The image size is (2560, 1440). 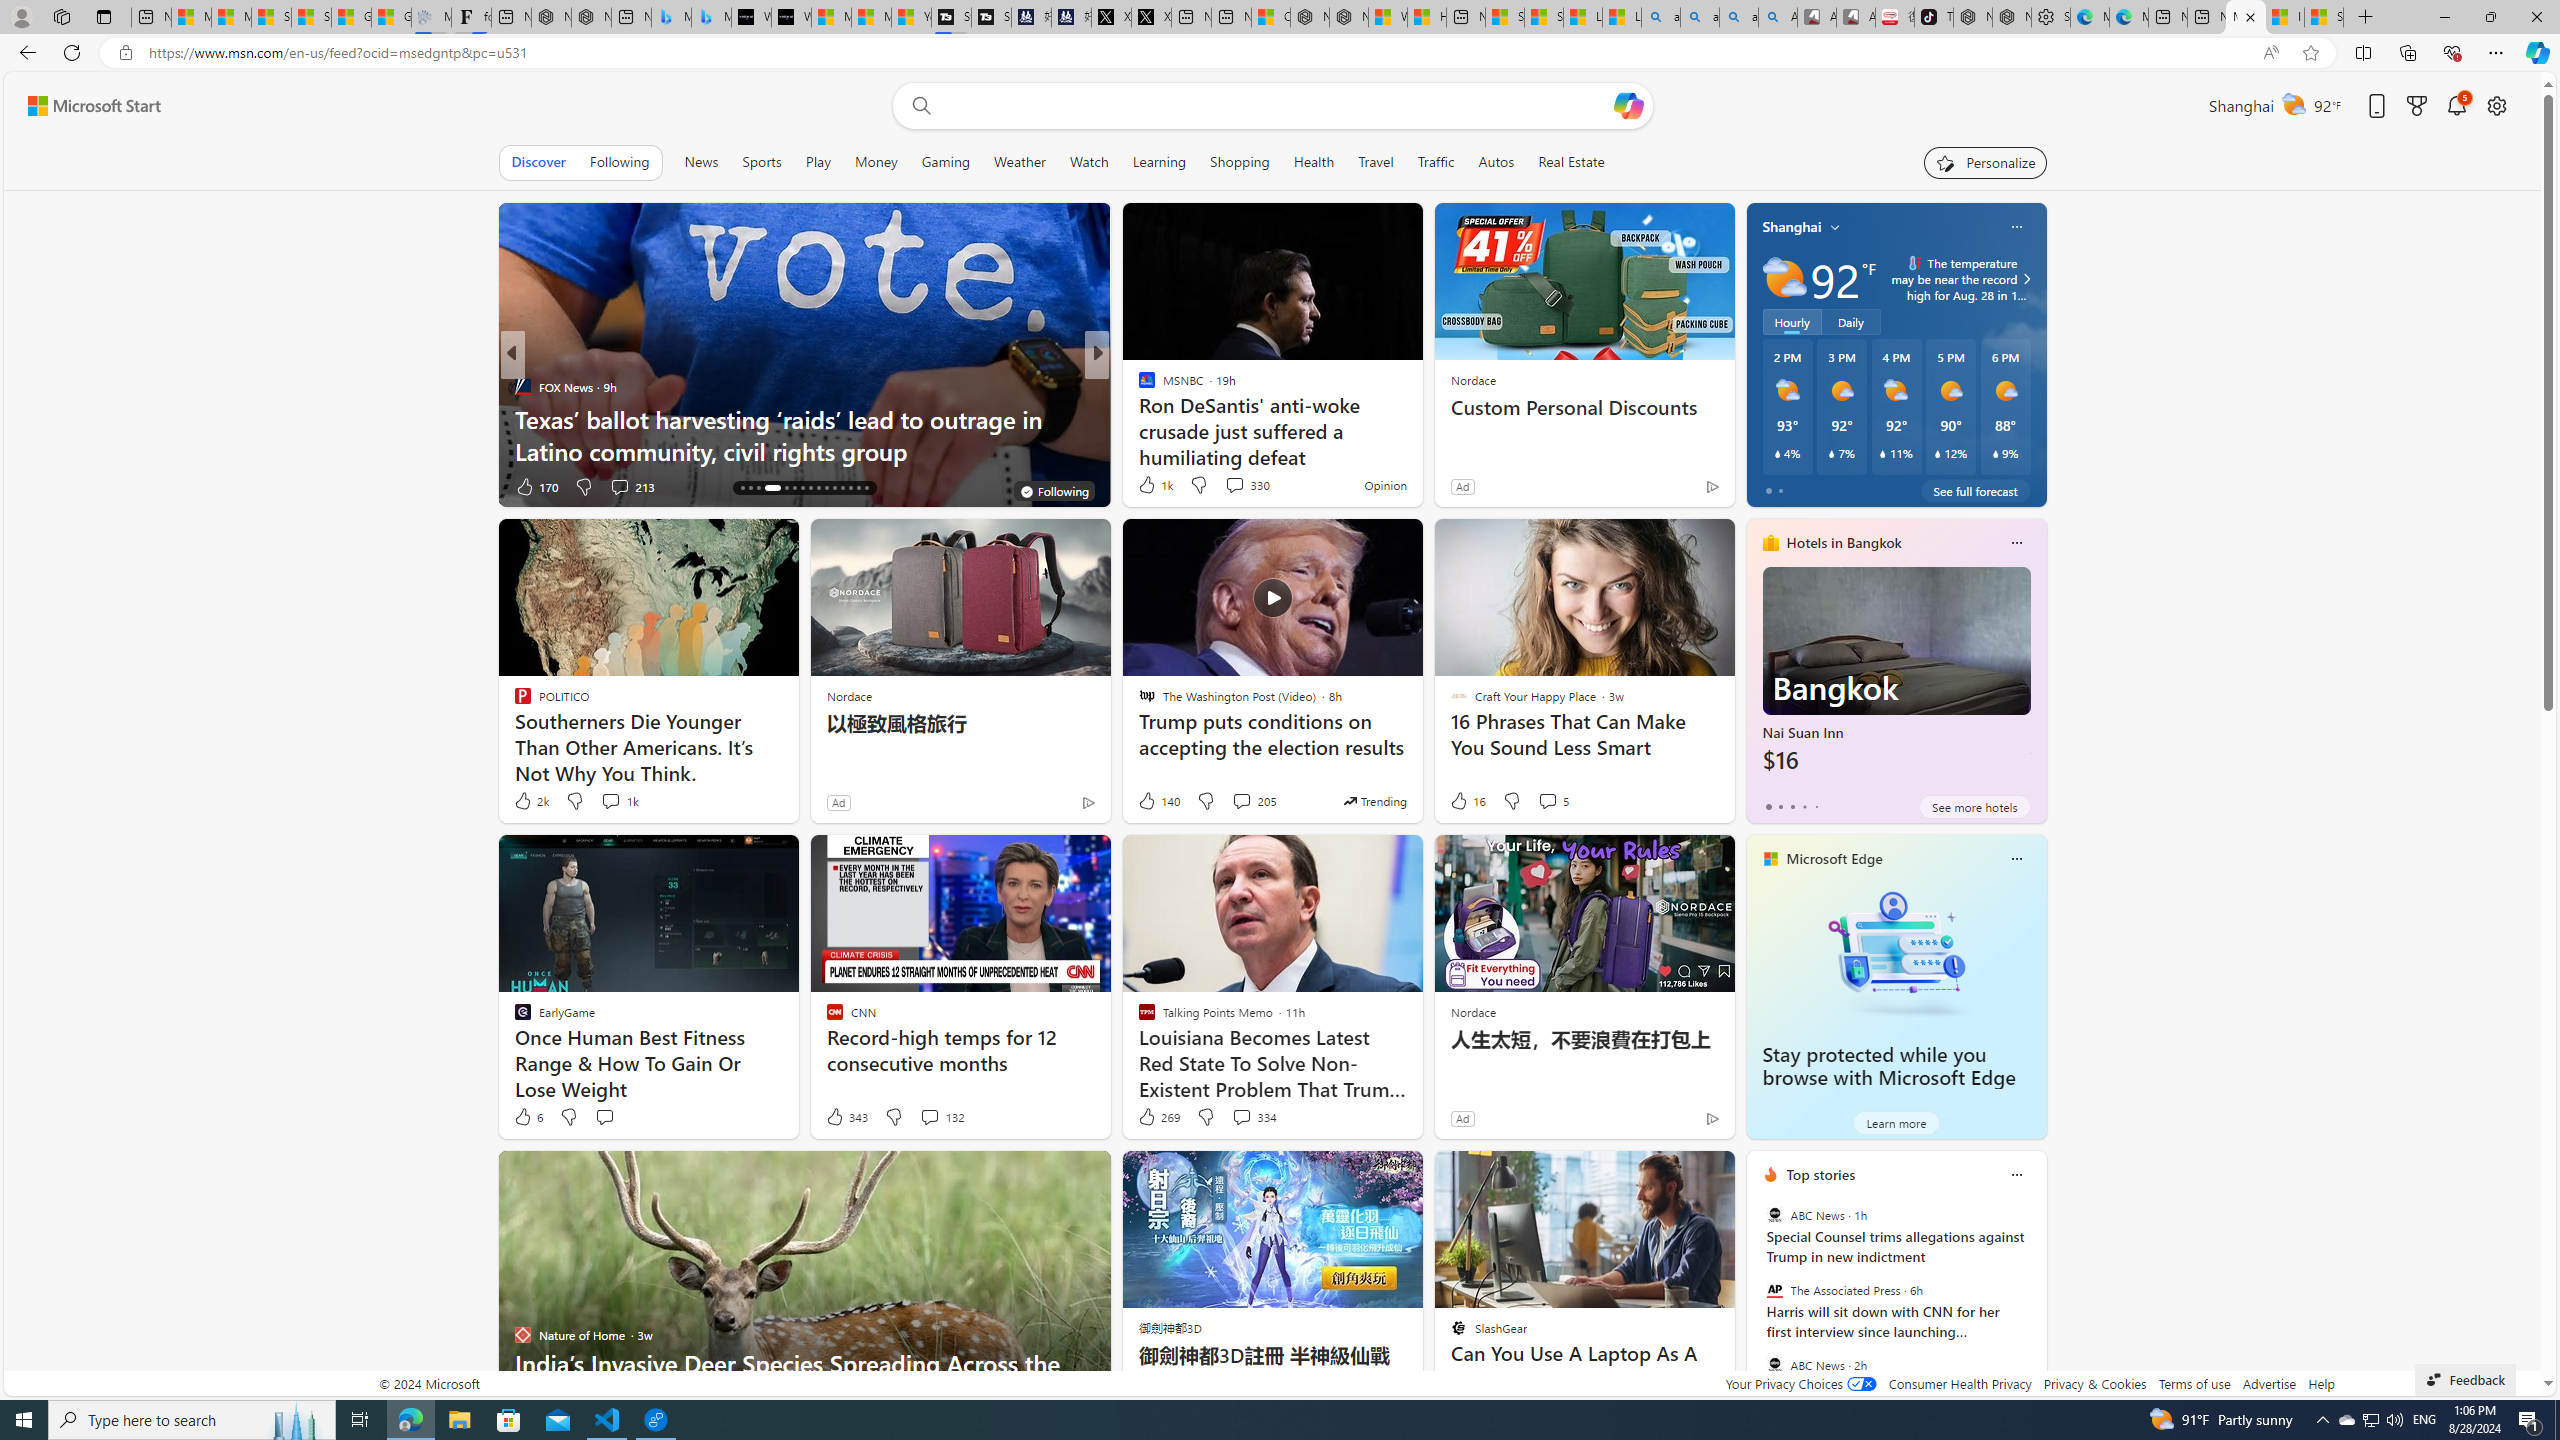 I want to click on Nai Suan Inn, so click(x=1896, y=678).